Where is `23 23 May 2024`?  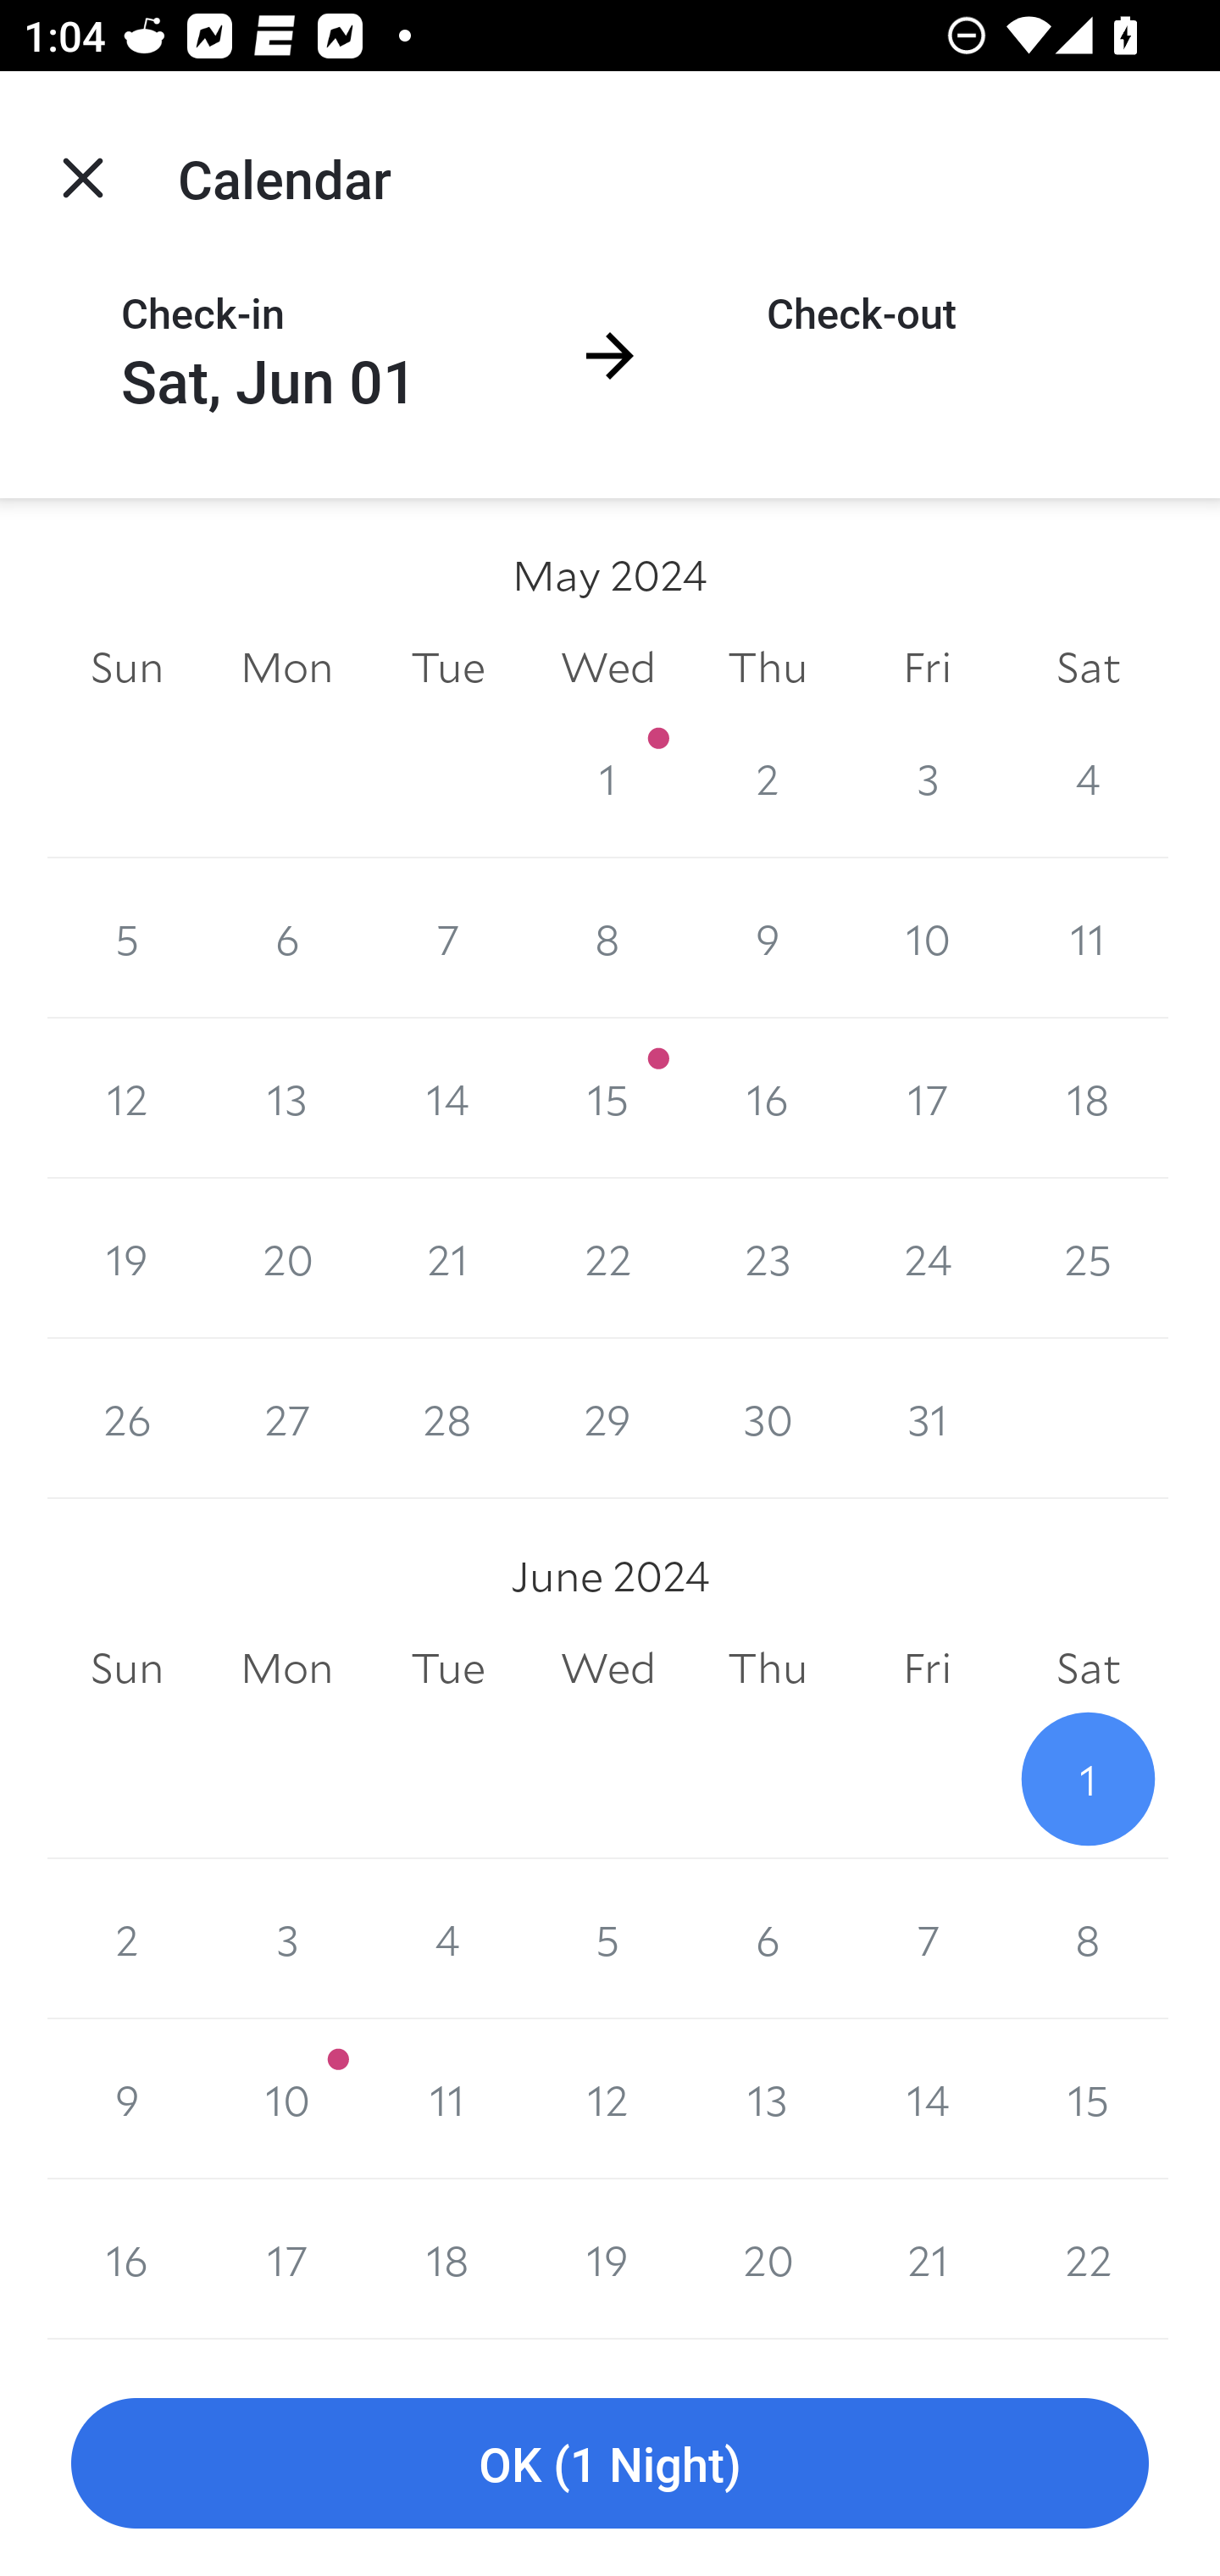 23 23 May 2024 is located at coordinates (768, 1259).